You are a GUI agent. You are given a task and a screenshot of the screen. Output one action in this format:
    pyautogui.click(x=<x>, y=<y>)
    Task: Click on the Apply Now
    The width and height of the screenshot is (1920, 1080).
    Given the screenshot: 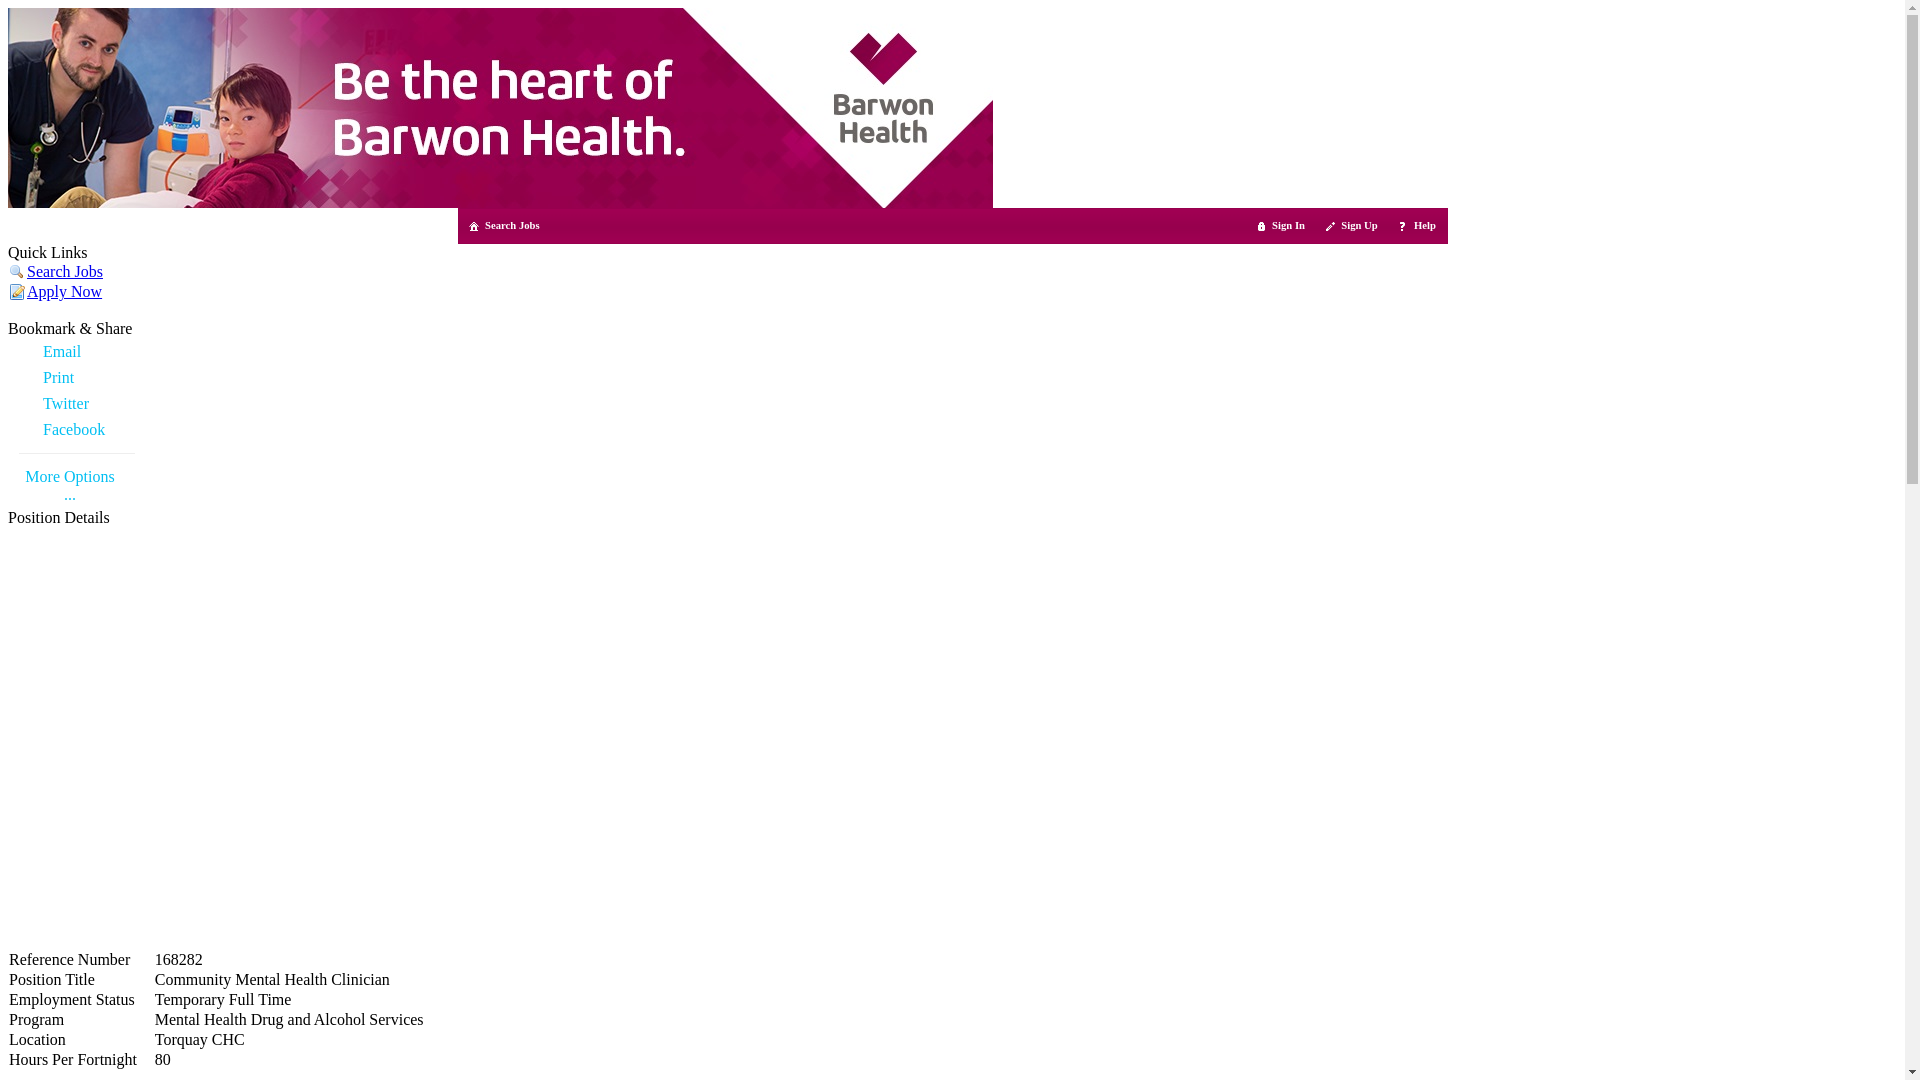 What is the action you would take?
    pyautogui.click(x=64, y=292)
    